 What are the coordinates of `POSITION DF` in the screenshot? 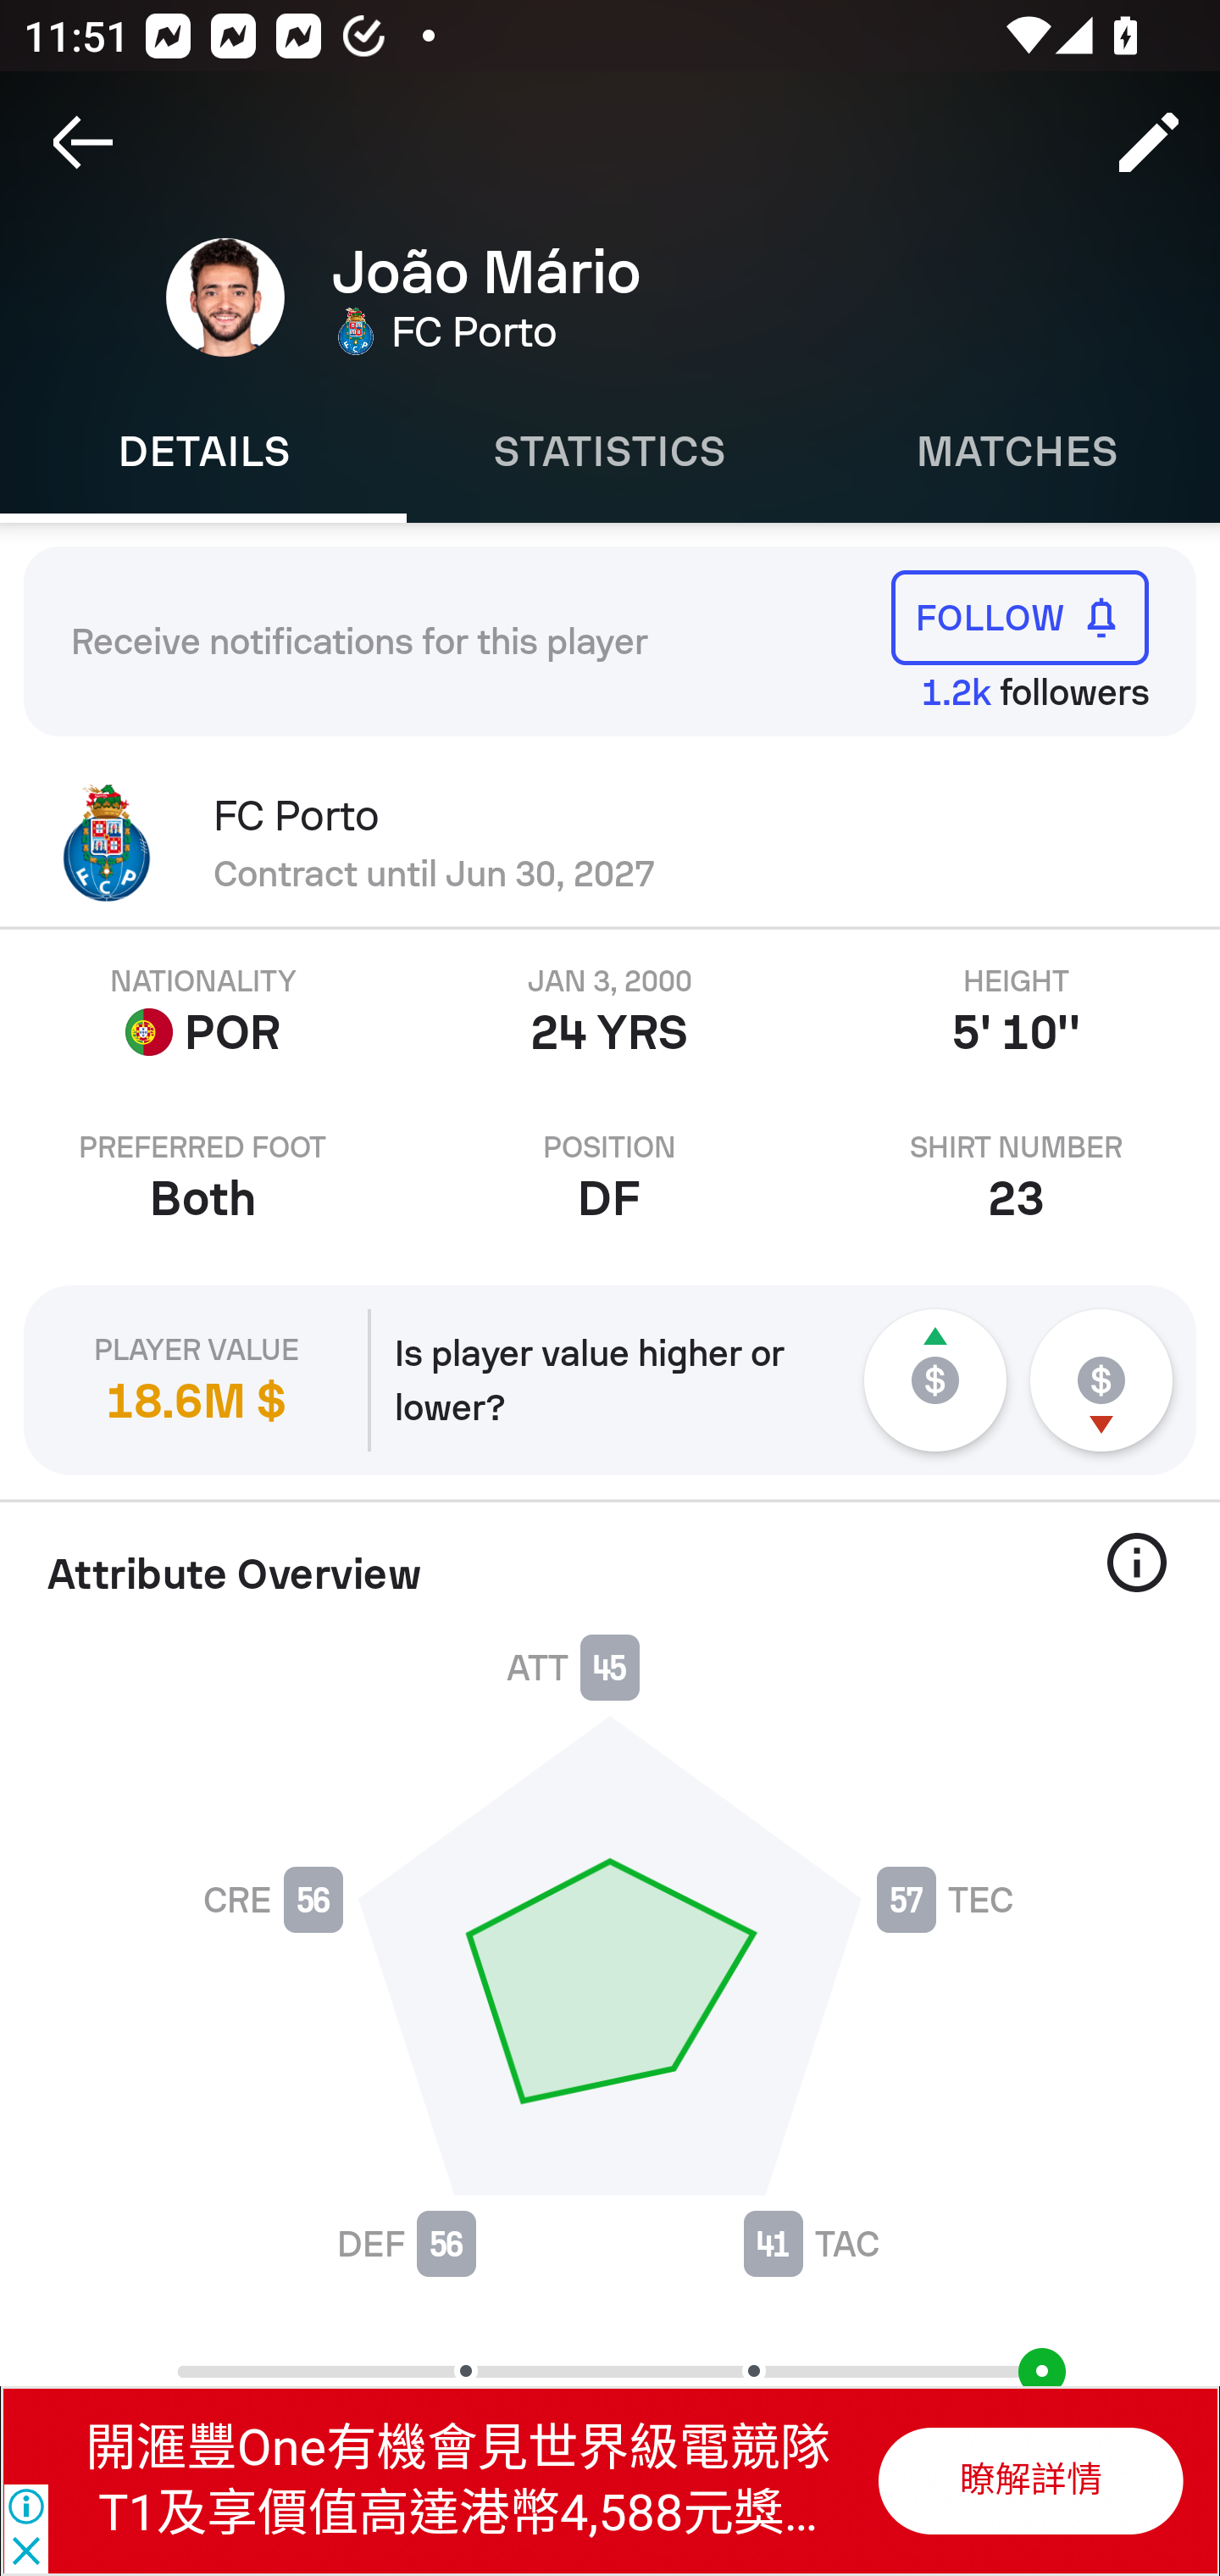 It's located at (610, 1178).